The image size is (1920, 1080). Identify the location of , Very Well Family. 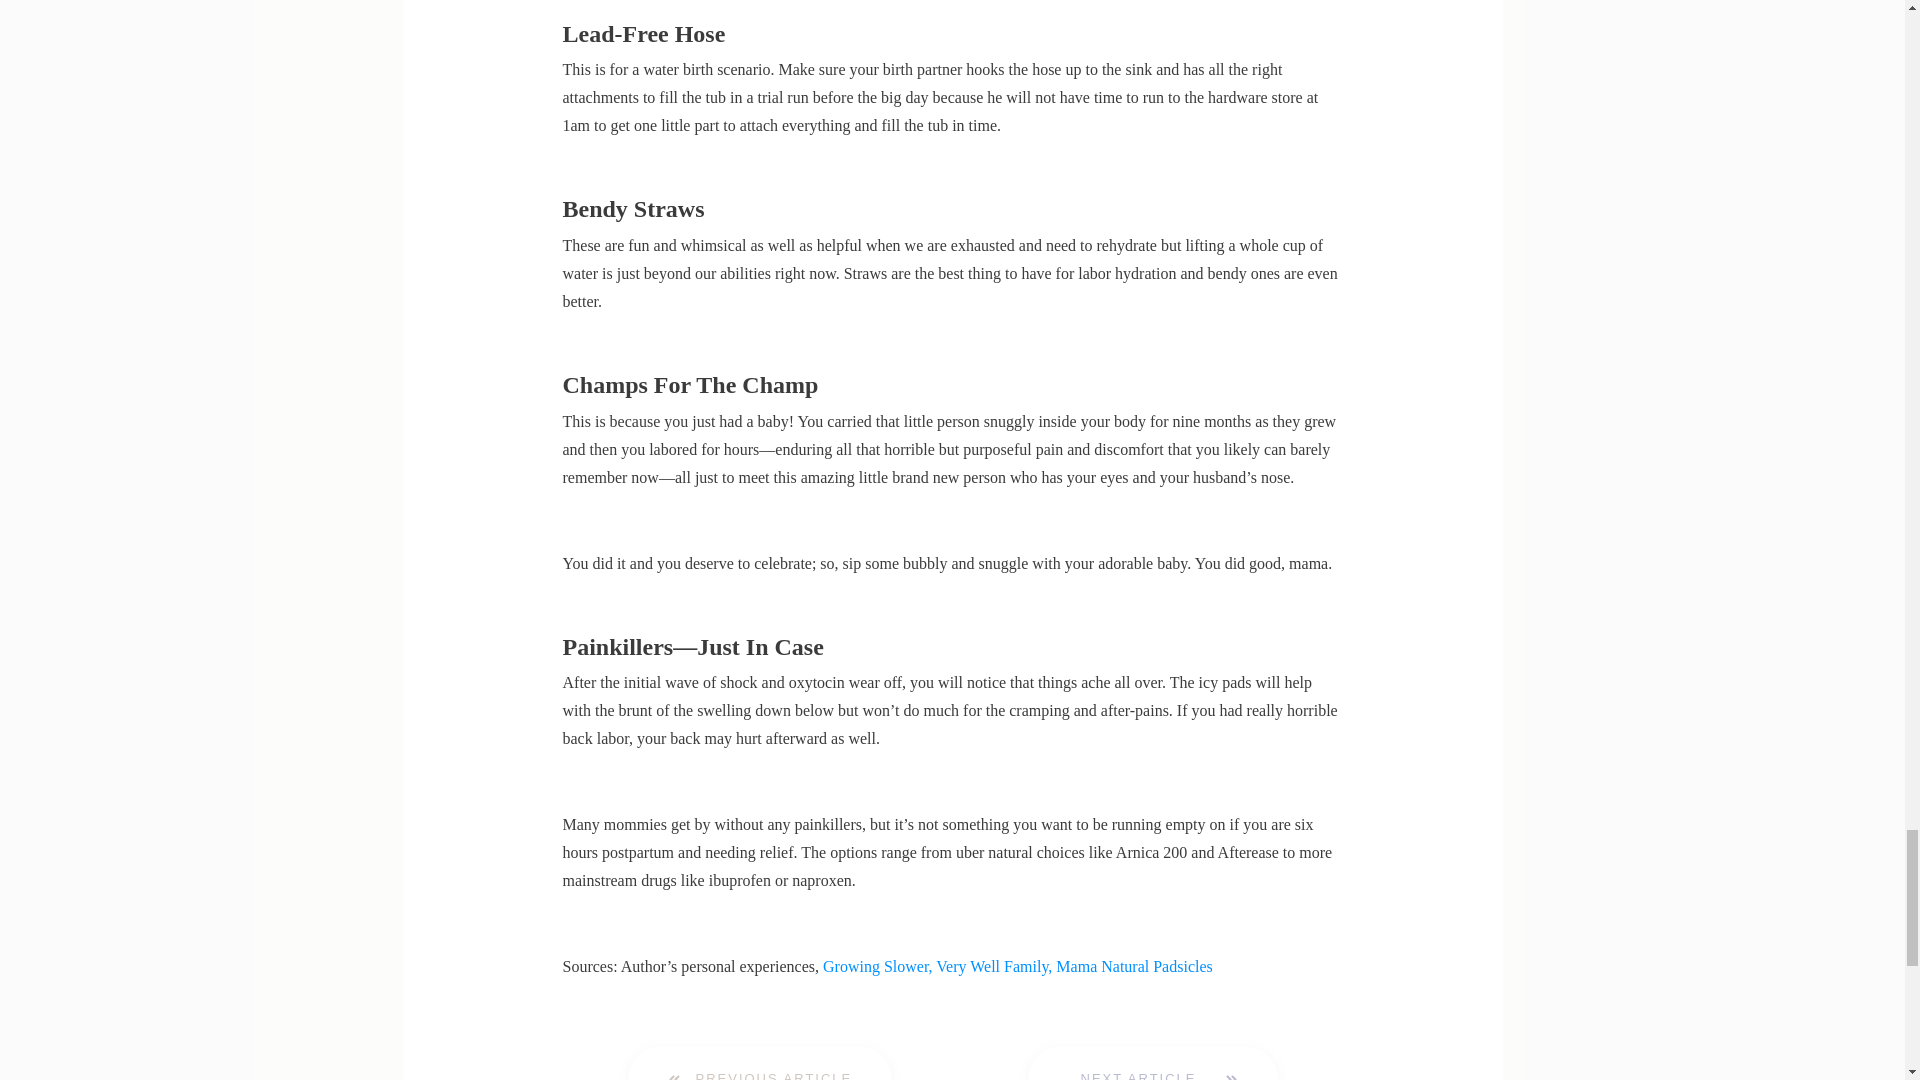
(988, 966).